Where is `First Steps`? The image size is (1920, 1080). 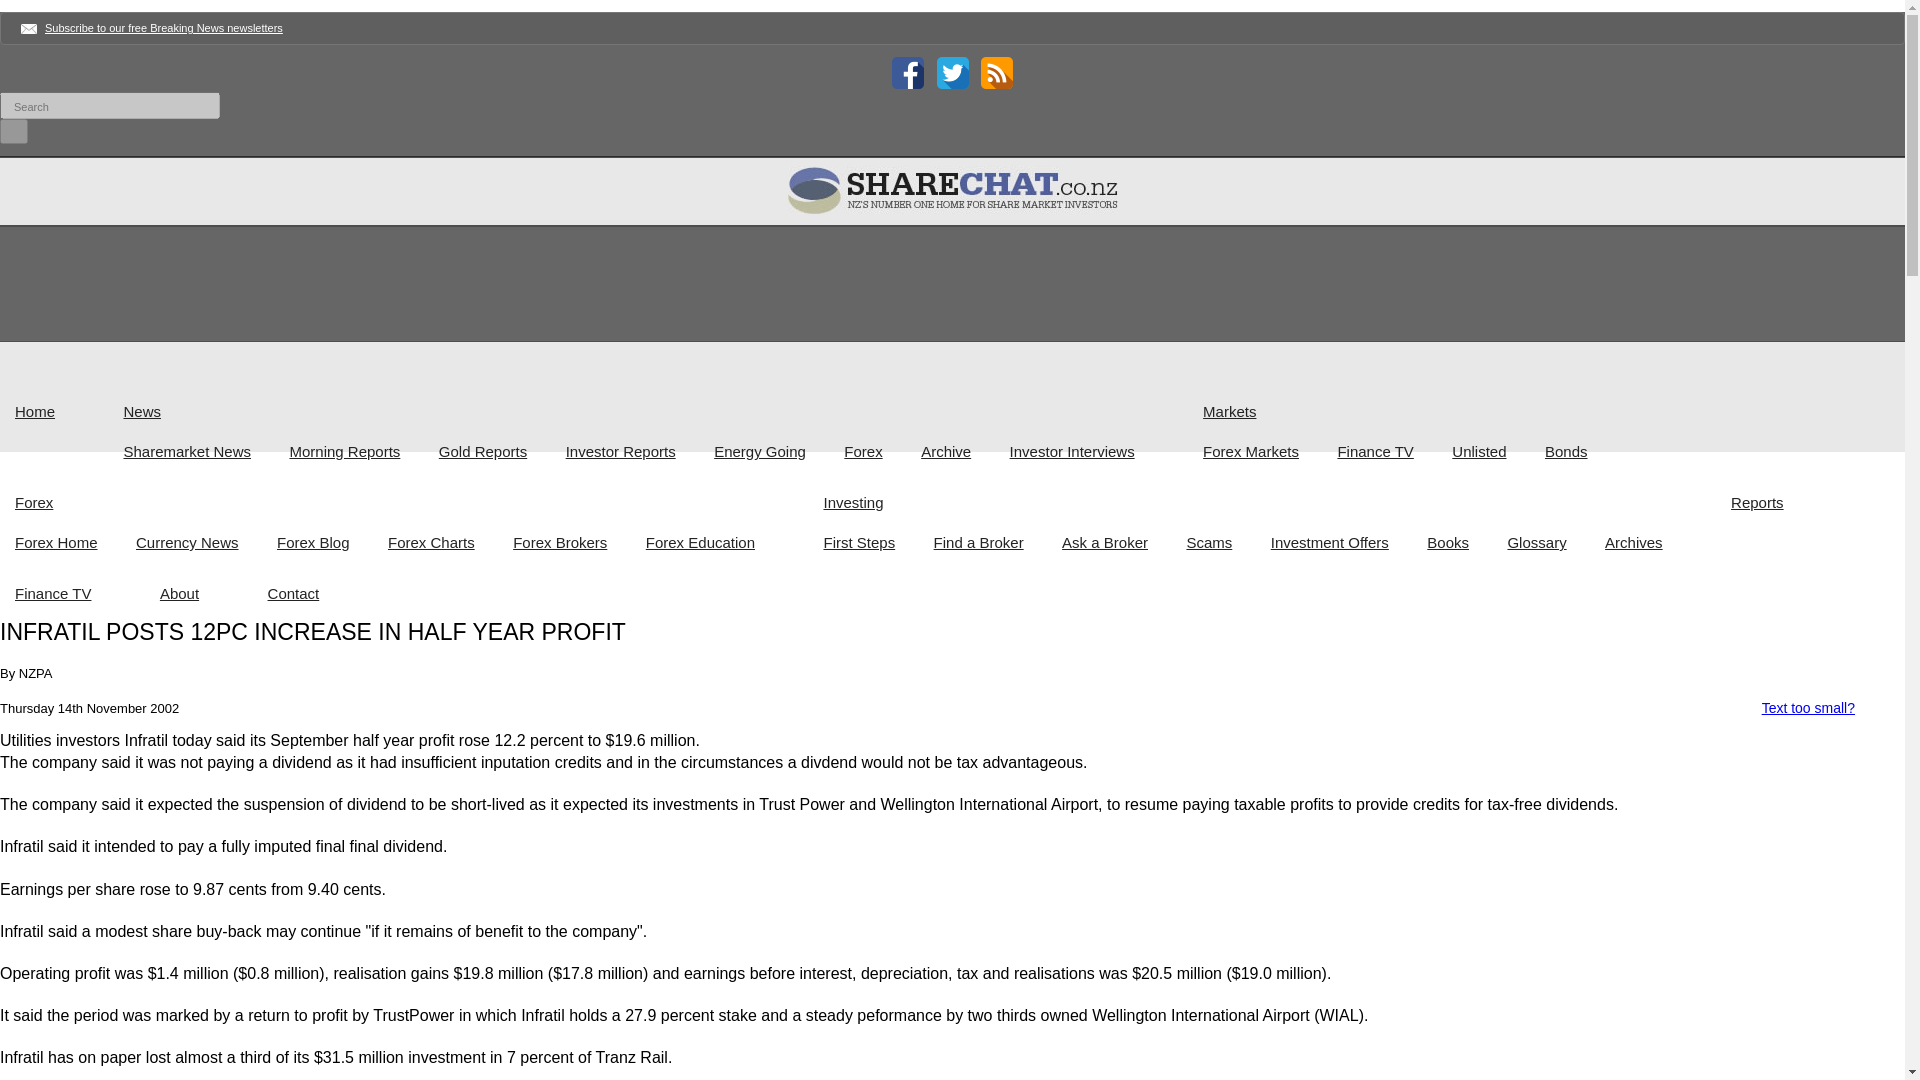
First Steps is located at coordinates (876, 542).